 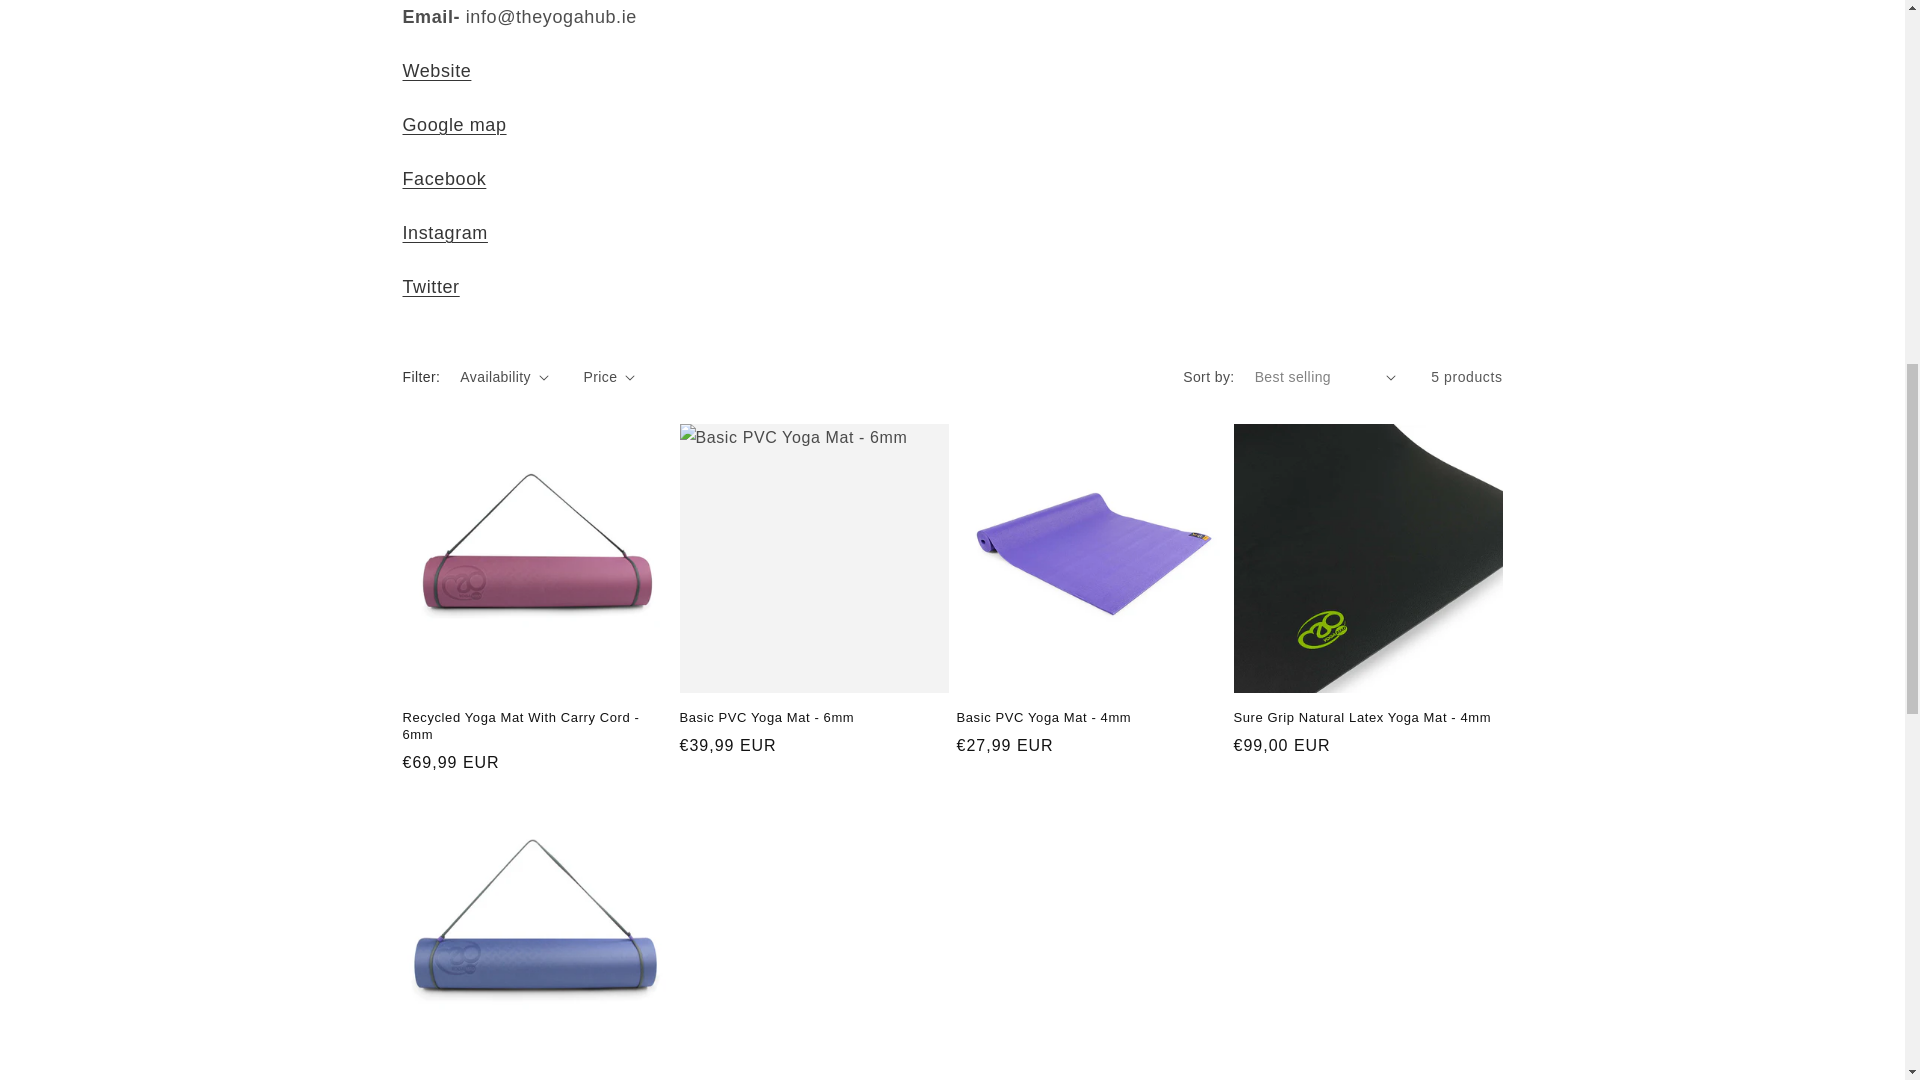 I want to click on Twitter, so click(x=430, y=286).